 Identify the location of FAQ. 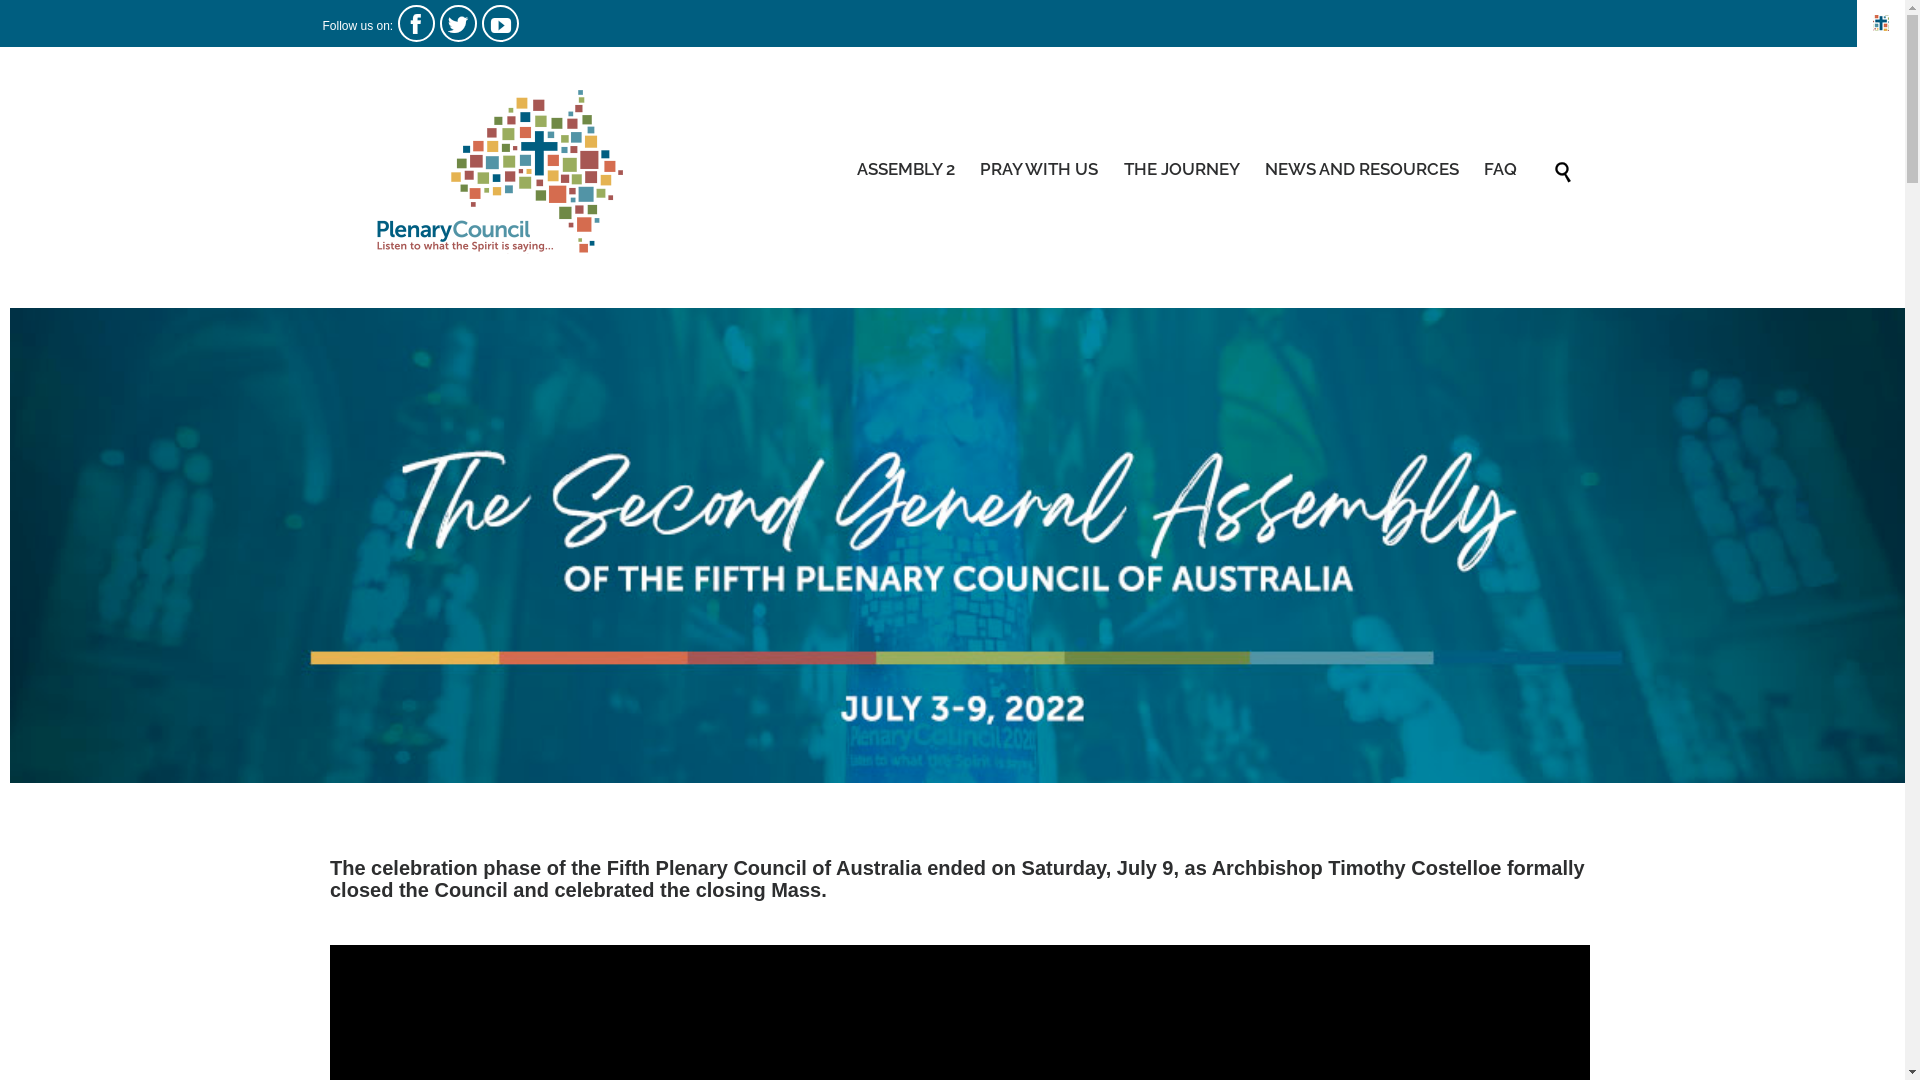
(1500, 170).